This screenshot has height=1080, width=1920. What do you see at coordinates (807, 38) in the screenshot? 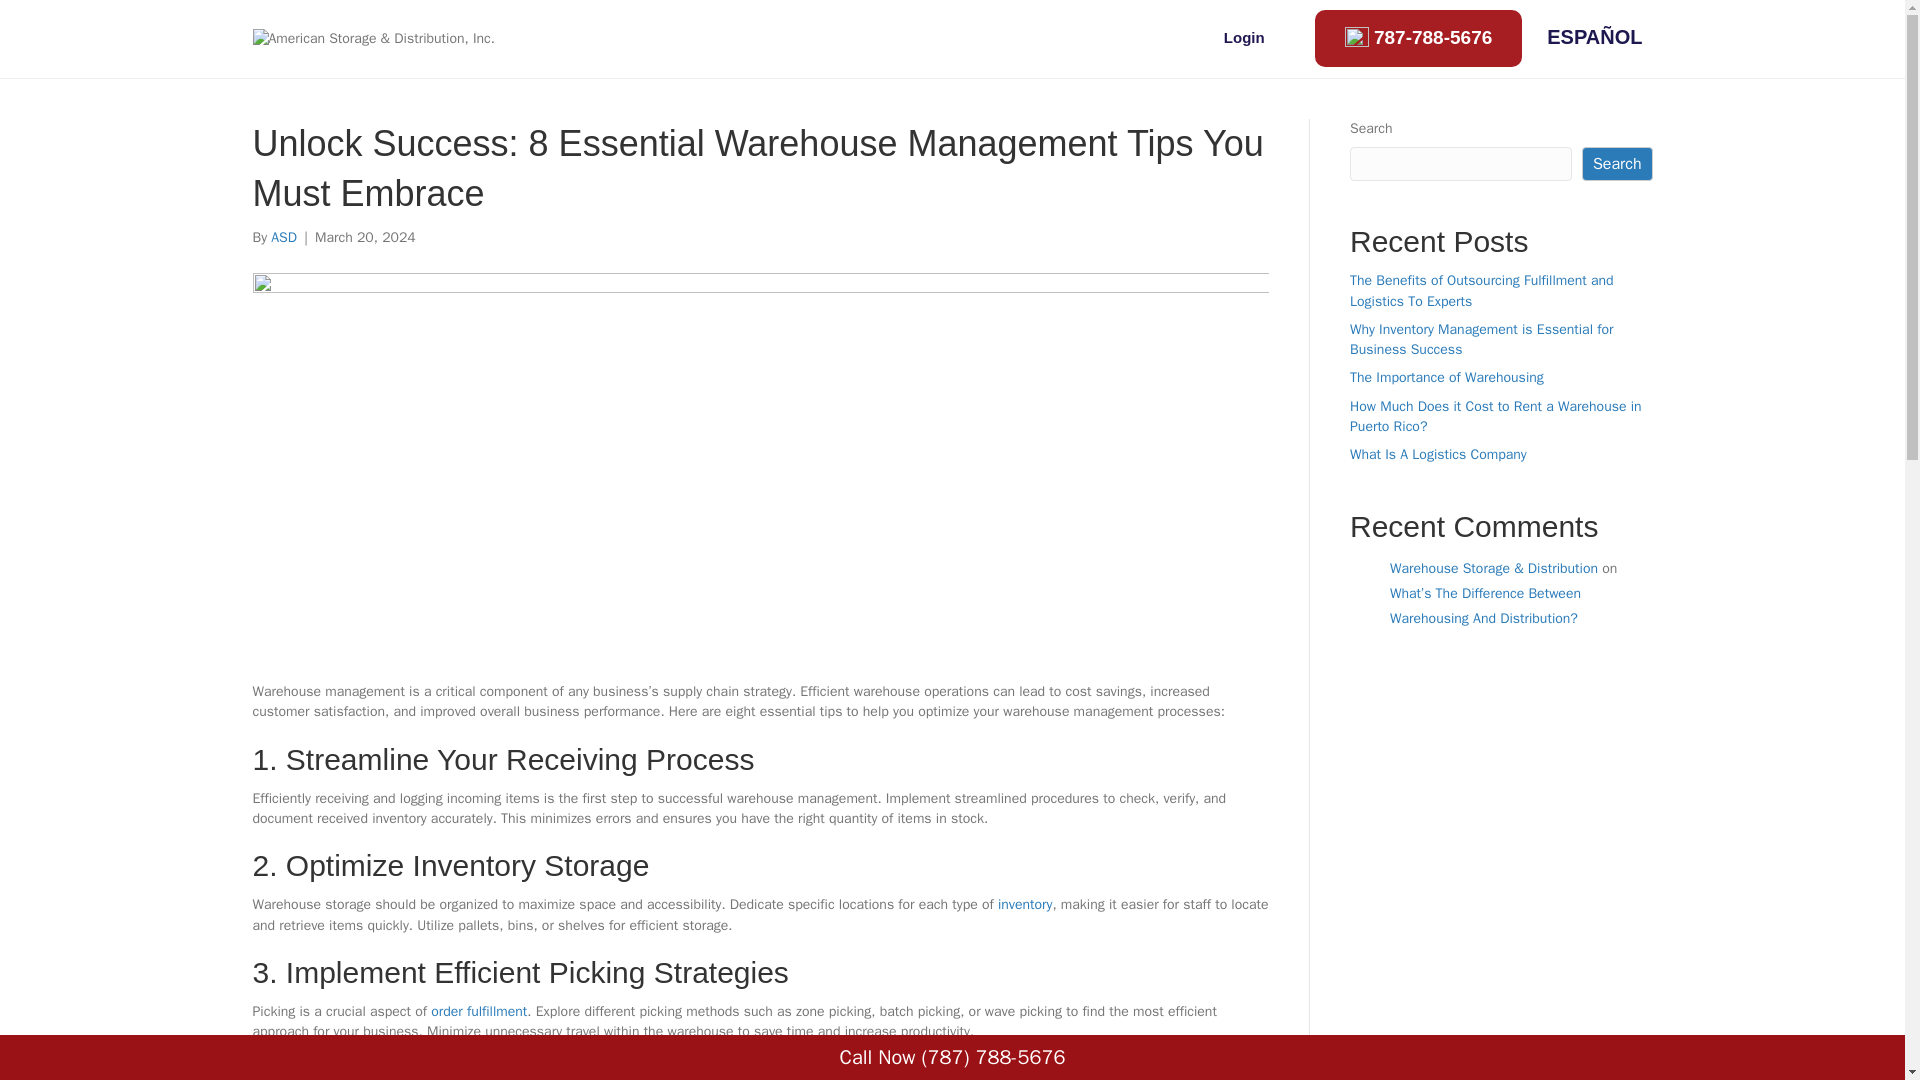
I see `Services` at bounding box center [807, 38].